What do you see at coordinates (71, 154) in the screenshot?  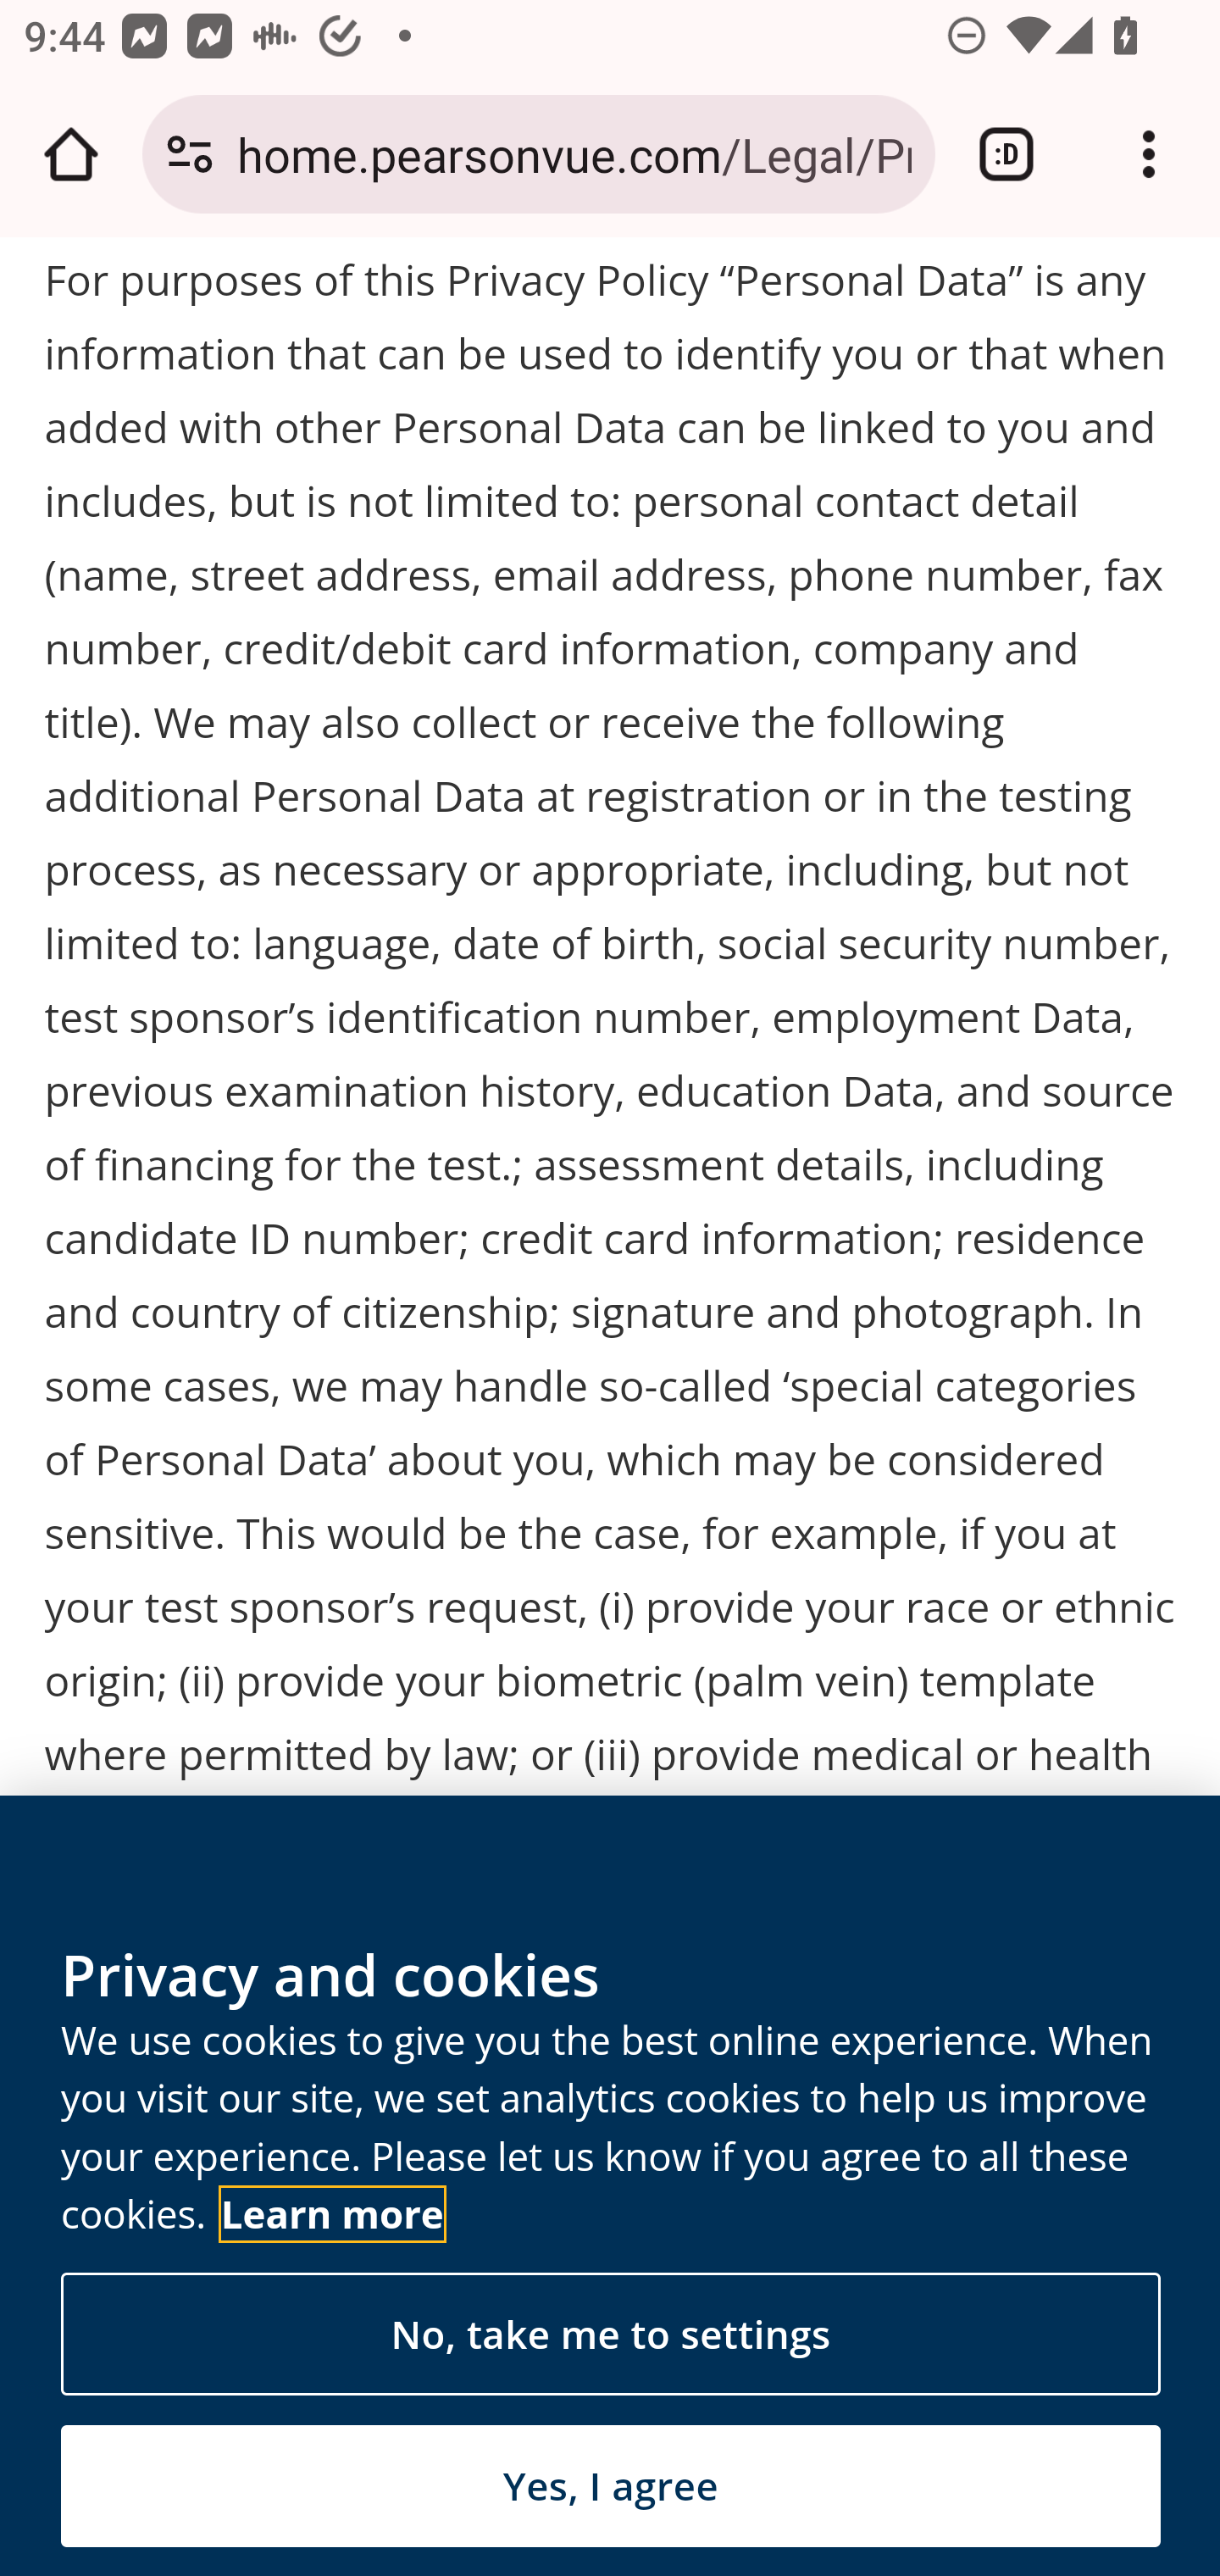 I see `Open the home page` at bounding box center [71, 154].